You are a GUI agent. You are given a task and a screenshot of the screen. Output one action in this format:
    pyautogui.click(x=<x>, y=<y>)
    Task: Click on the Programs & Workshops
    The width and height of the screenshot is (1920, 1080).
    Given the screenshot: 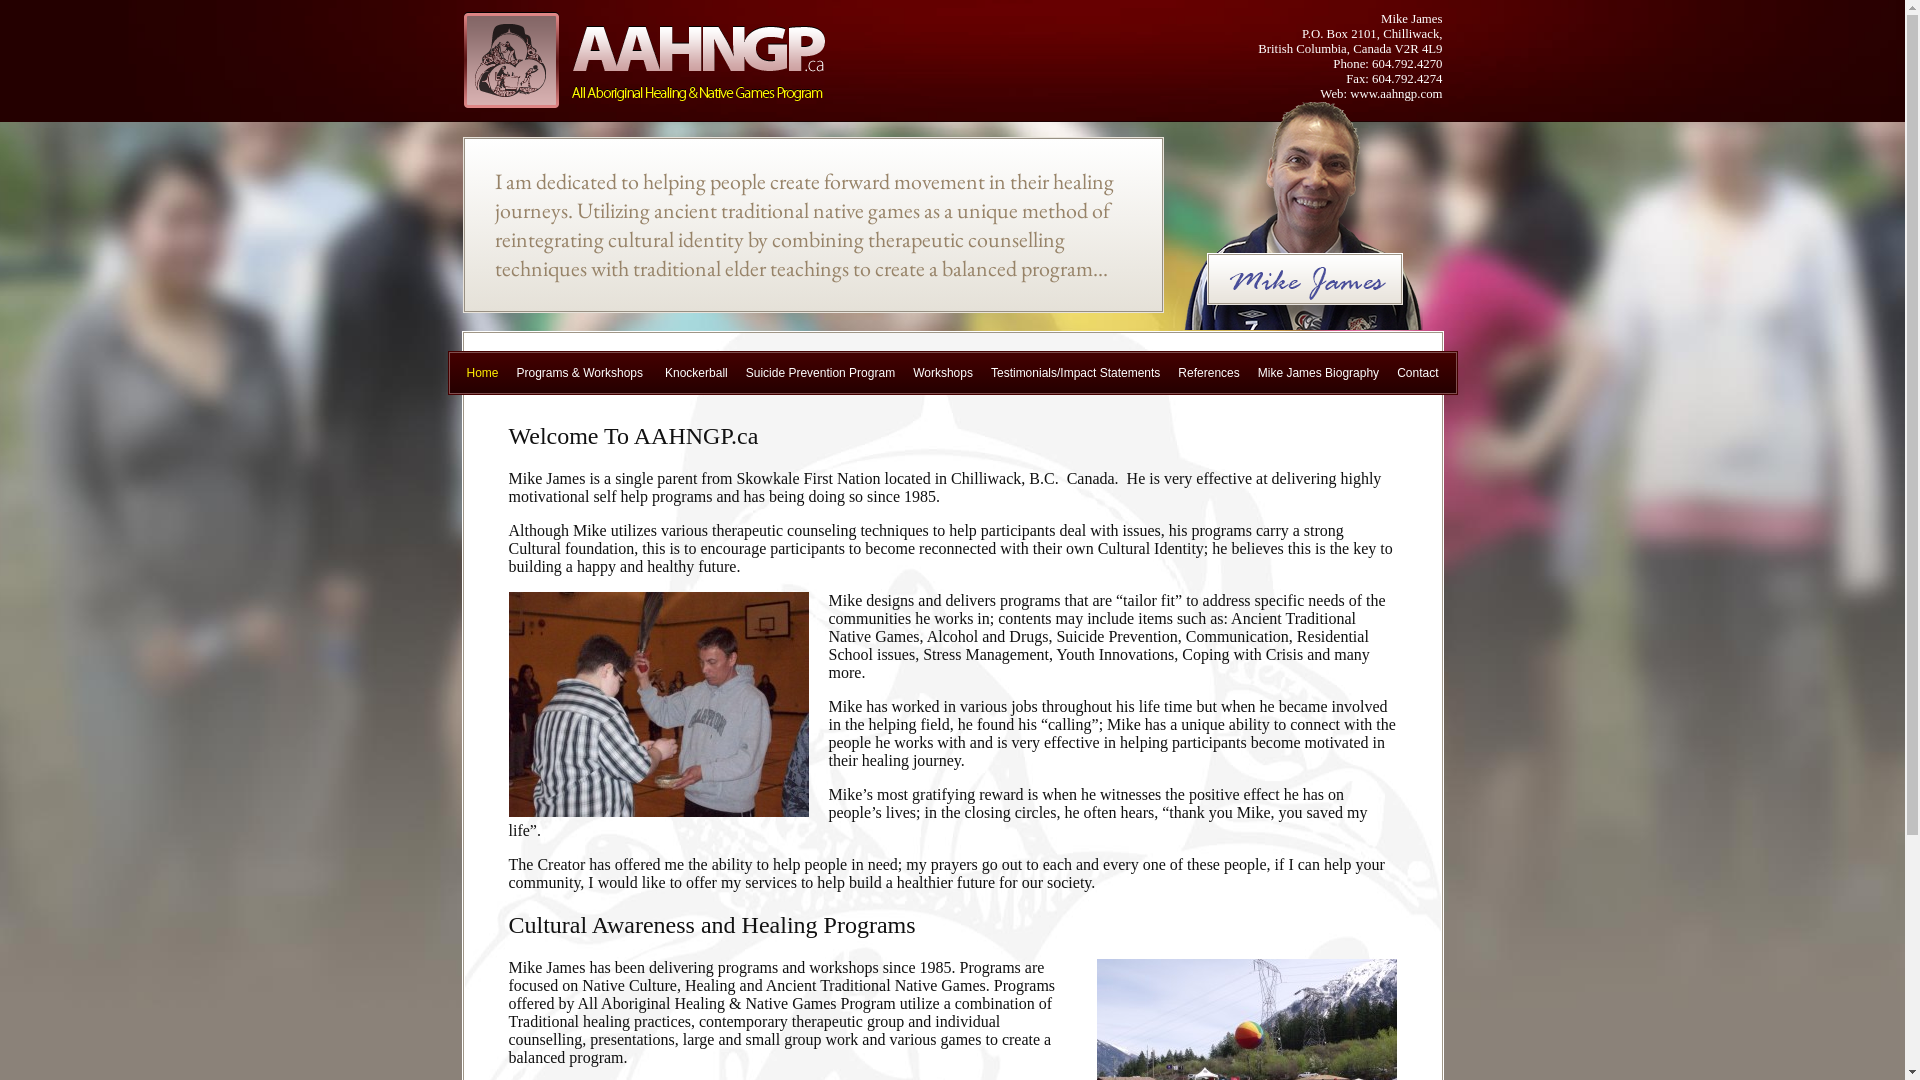 What is the action you would take?
    pyautogui.click(x=580, y=373)
    